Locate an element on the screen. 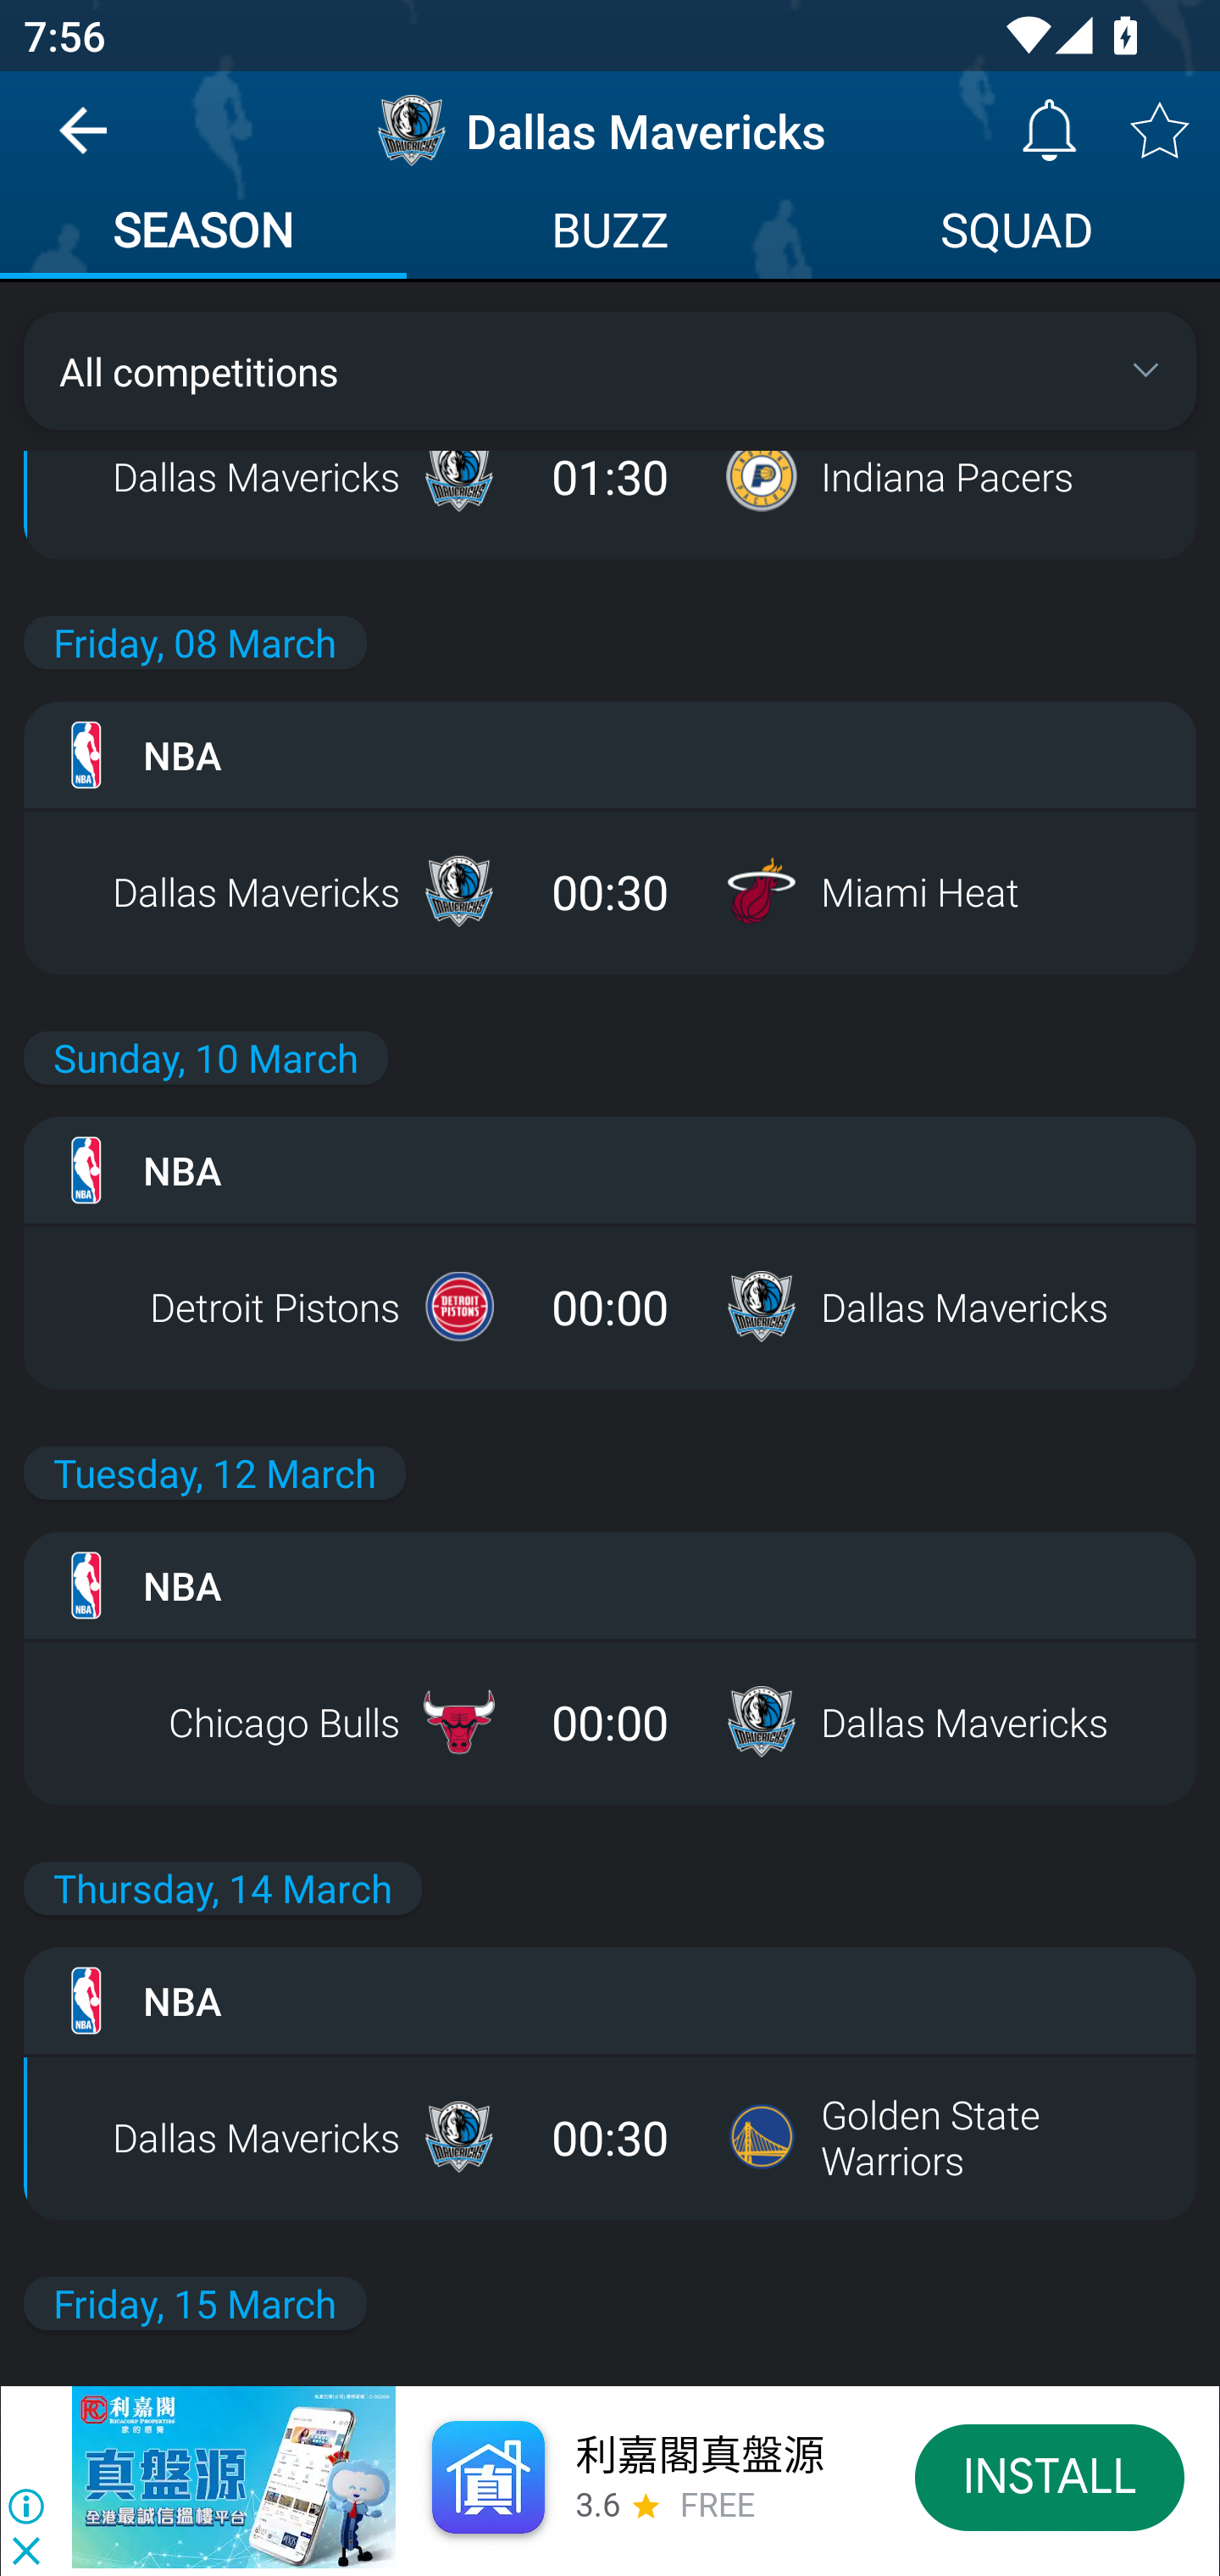 This screenshot has height=2576, width=1220. NBA is located at coordinates (610, 1171).